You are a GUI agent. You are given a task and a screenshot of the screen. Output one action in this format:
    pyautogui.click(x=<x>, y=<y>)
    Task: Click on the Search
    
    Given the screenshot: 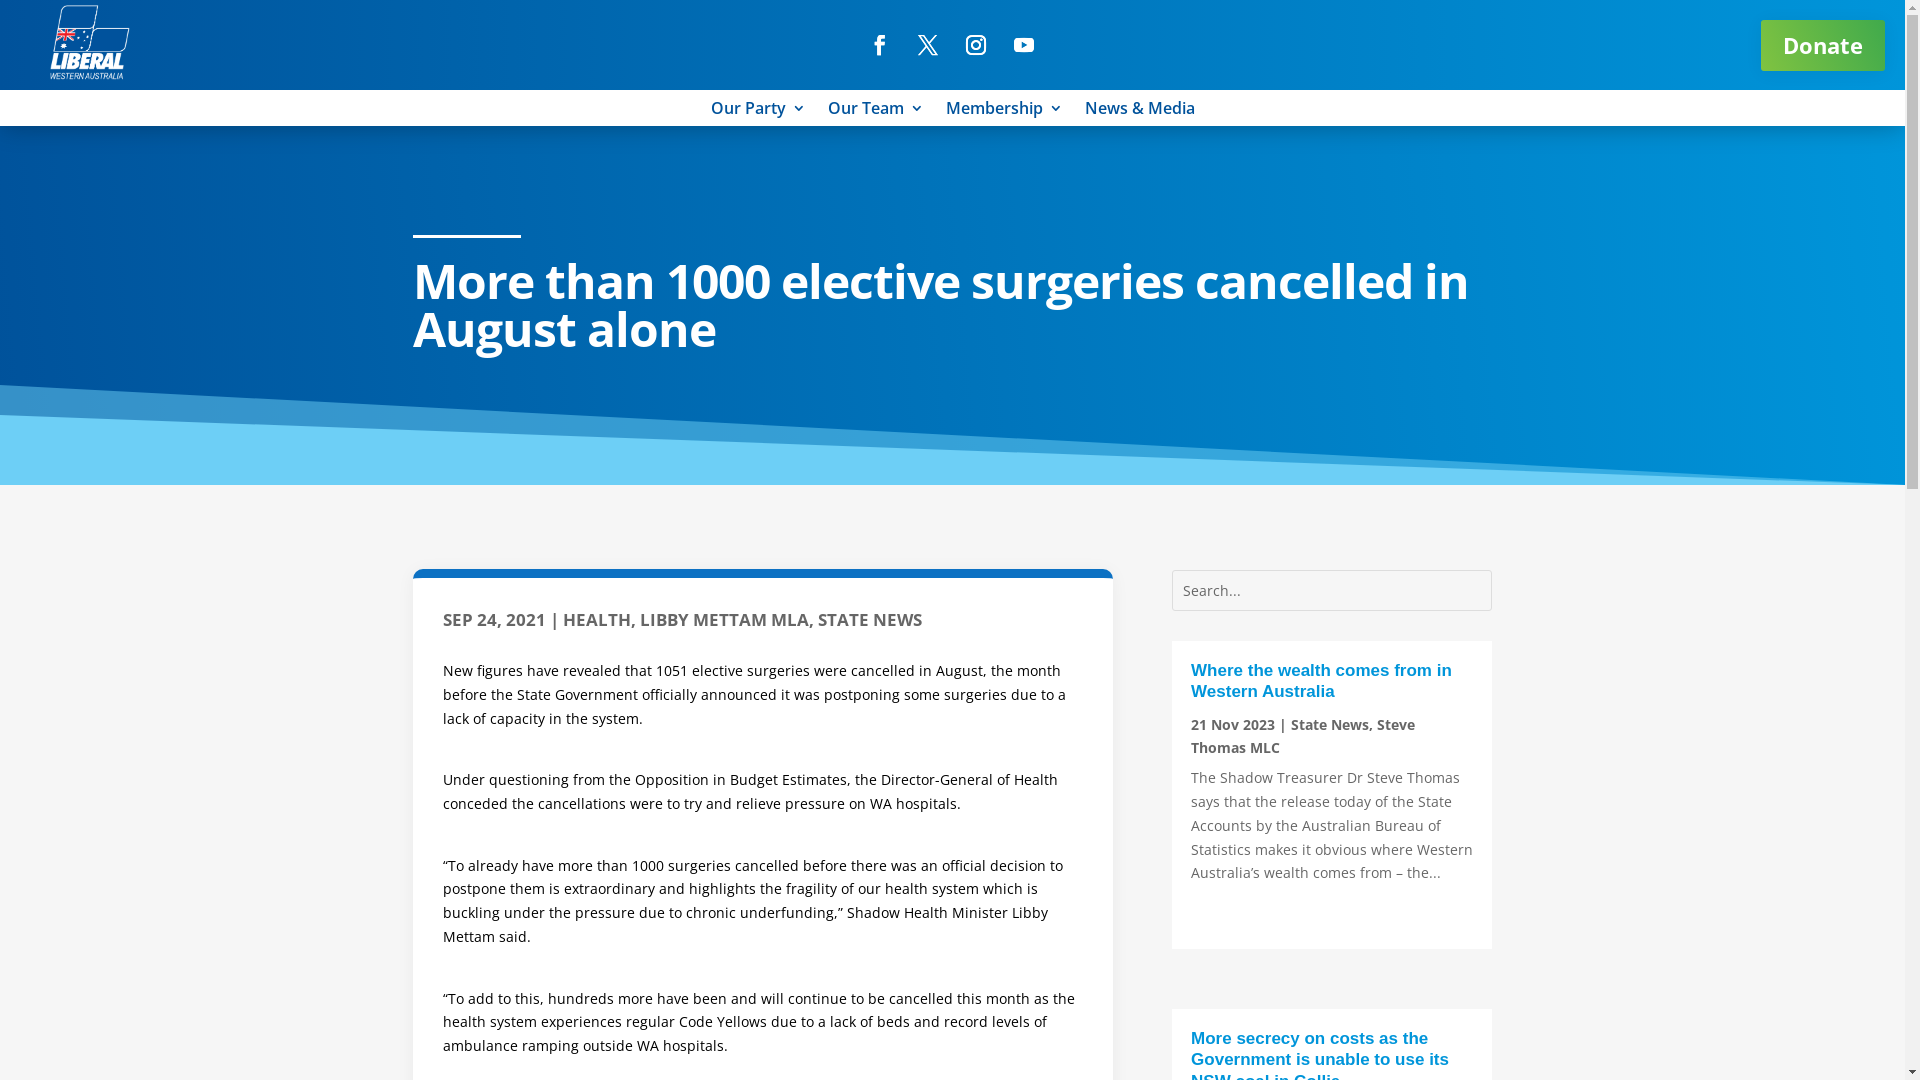 What is the action you would take?
    pyautogui.click(x=33, y=19)
    